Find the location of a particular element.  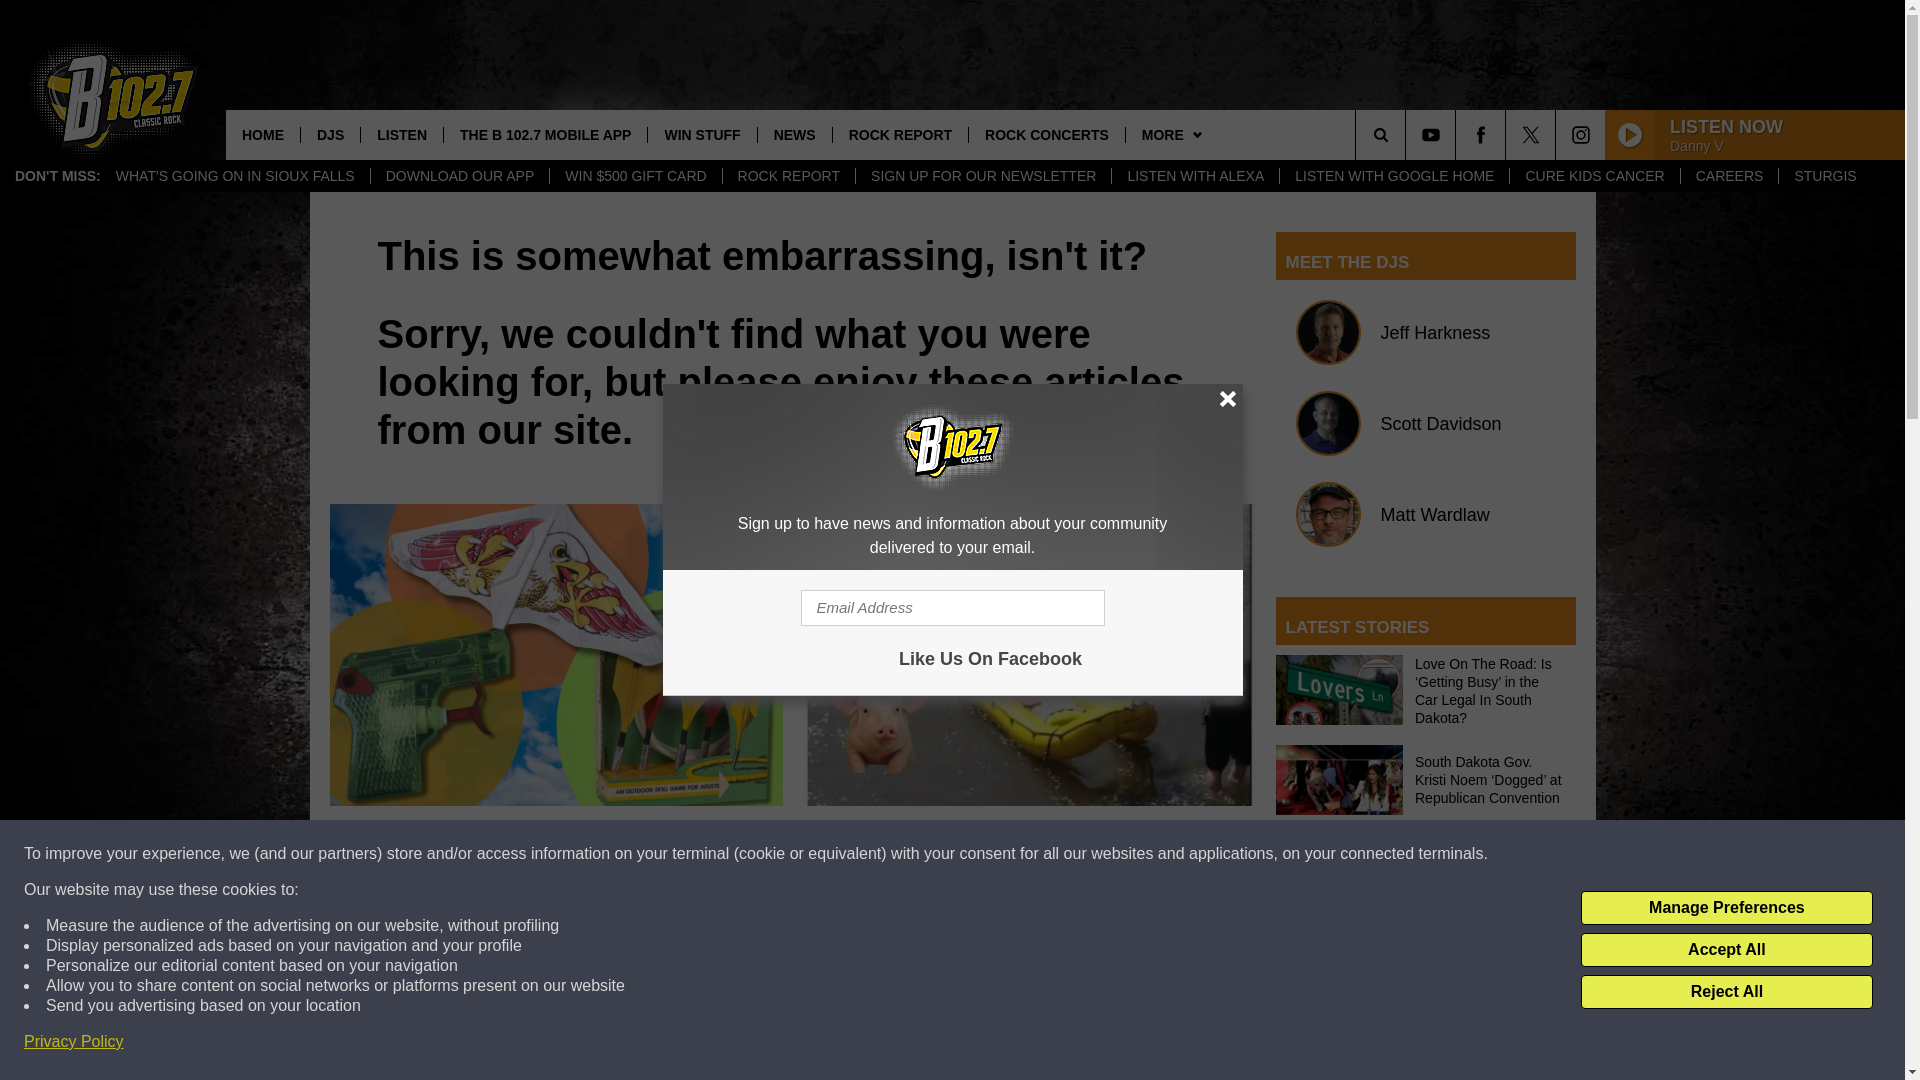

CAREERS is located at coordinates (1730, 176).